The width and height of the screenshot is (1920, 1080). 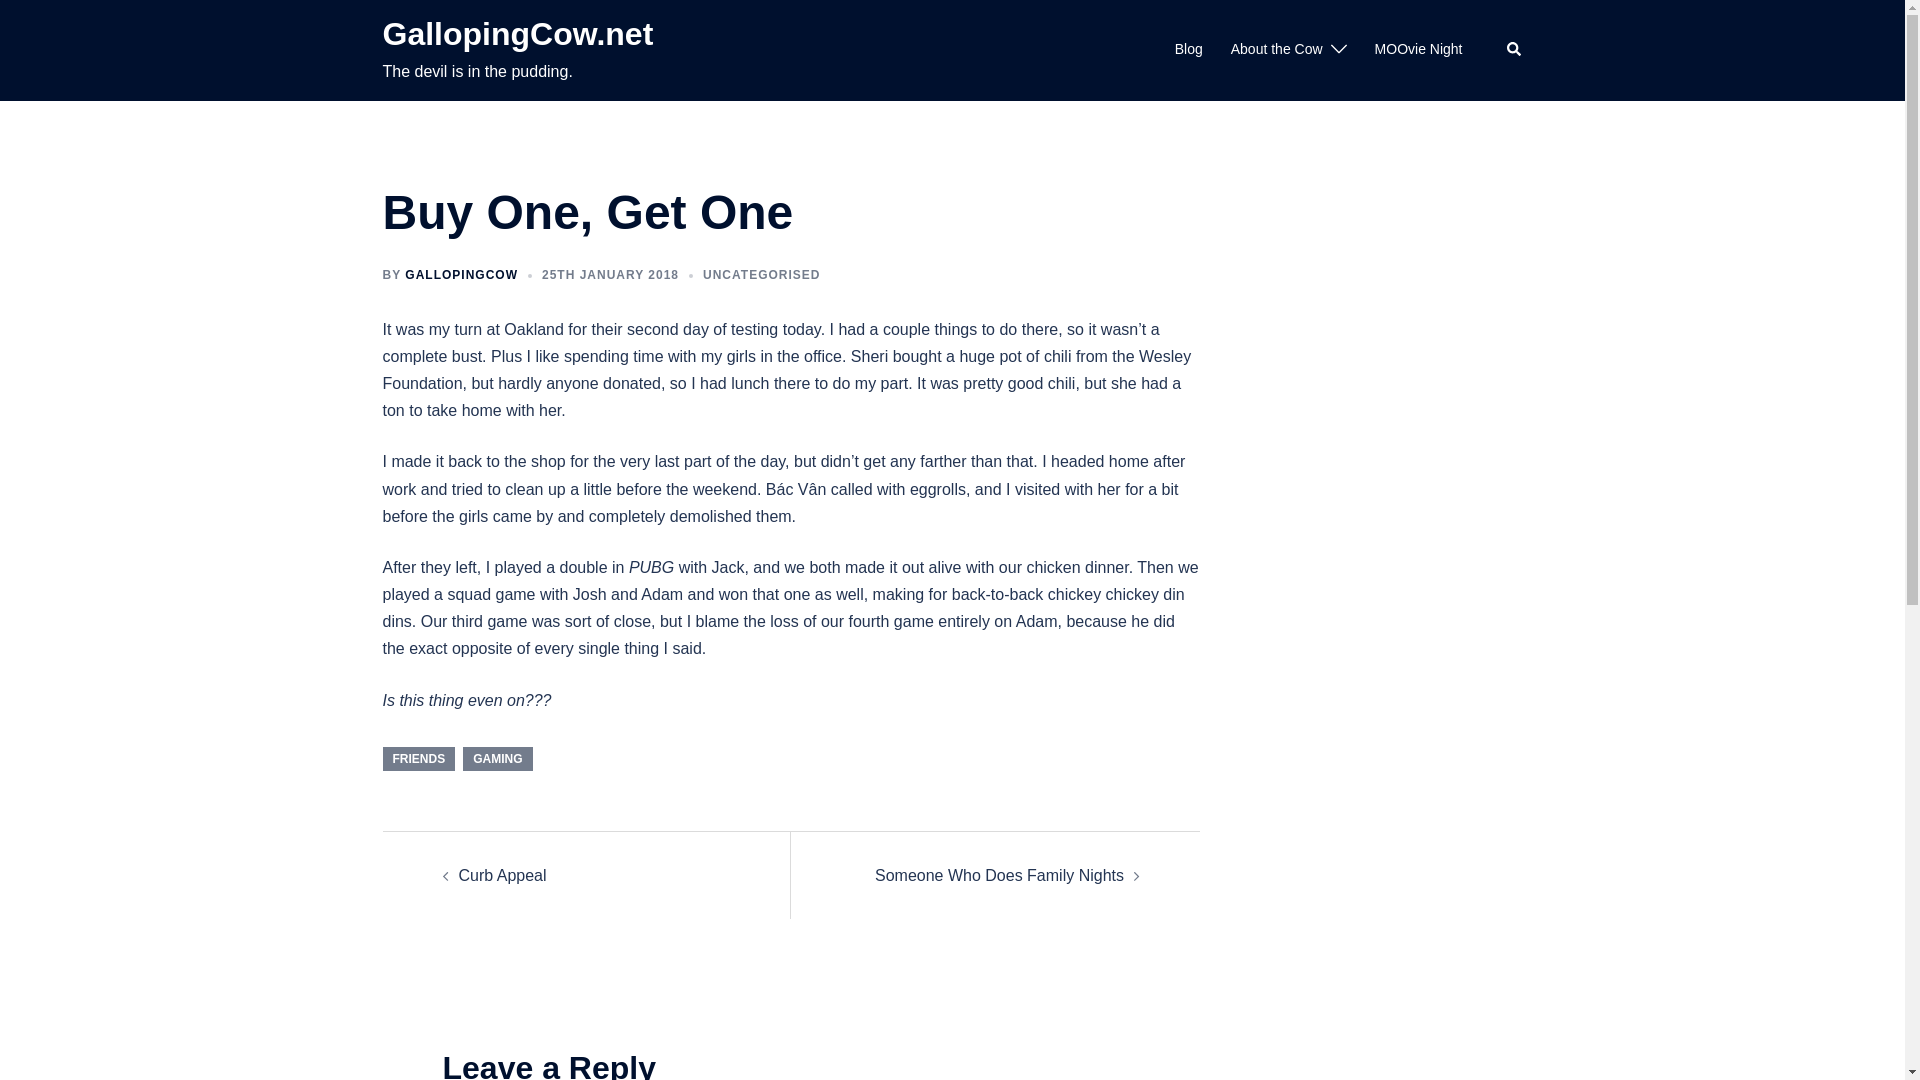 I want to click on UNCATEGORISED, so click(x=760, y=274).